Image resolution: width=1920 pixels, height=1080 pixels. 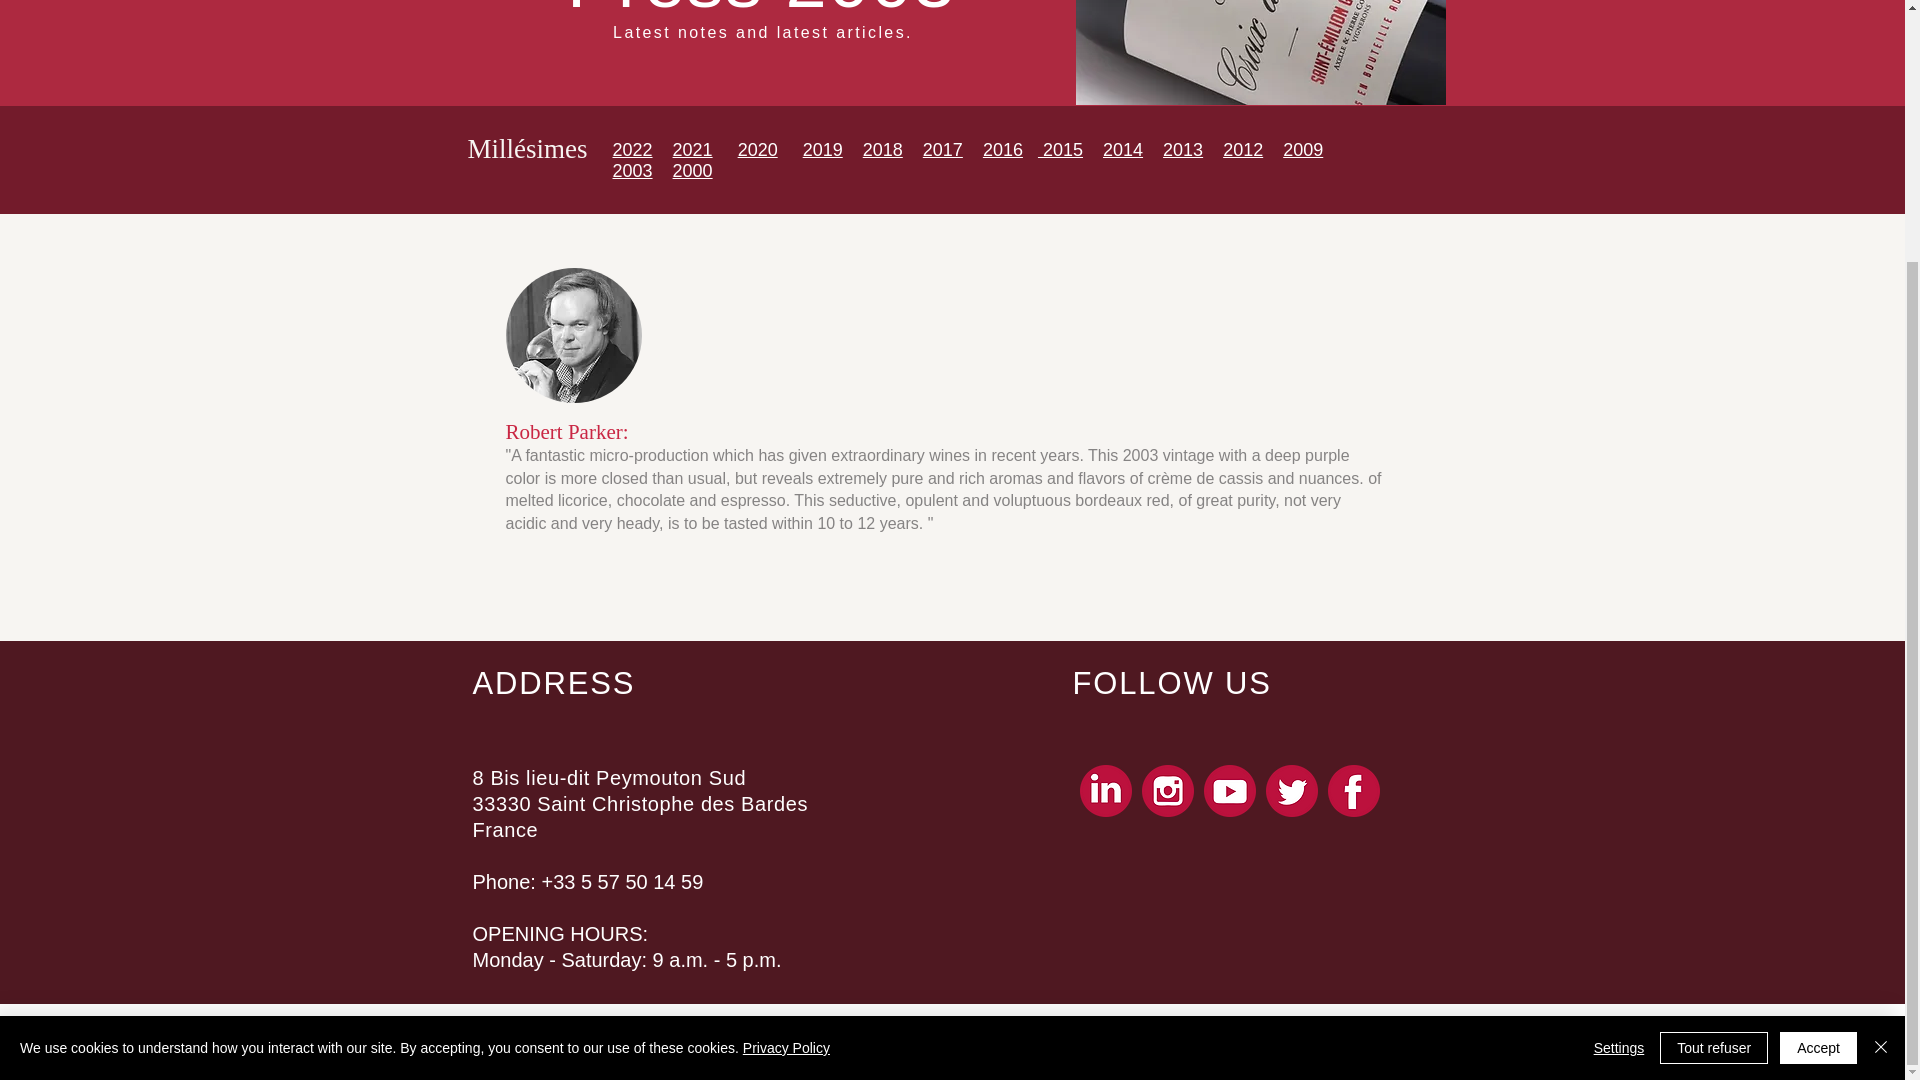 What do you see at coordinates (1302, 150) in the screenshot?
I see `2009` at bounding box center [1302, 150].